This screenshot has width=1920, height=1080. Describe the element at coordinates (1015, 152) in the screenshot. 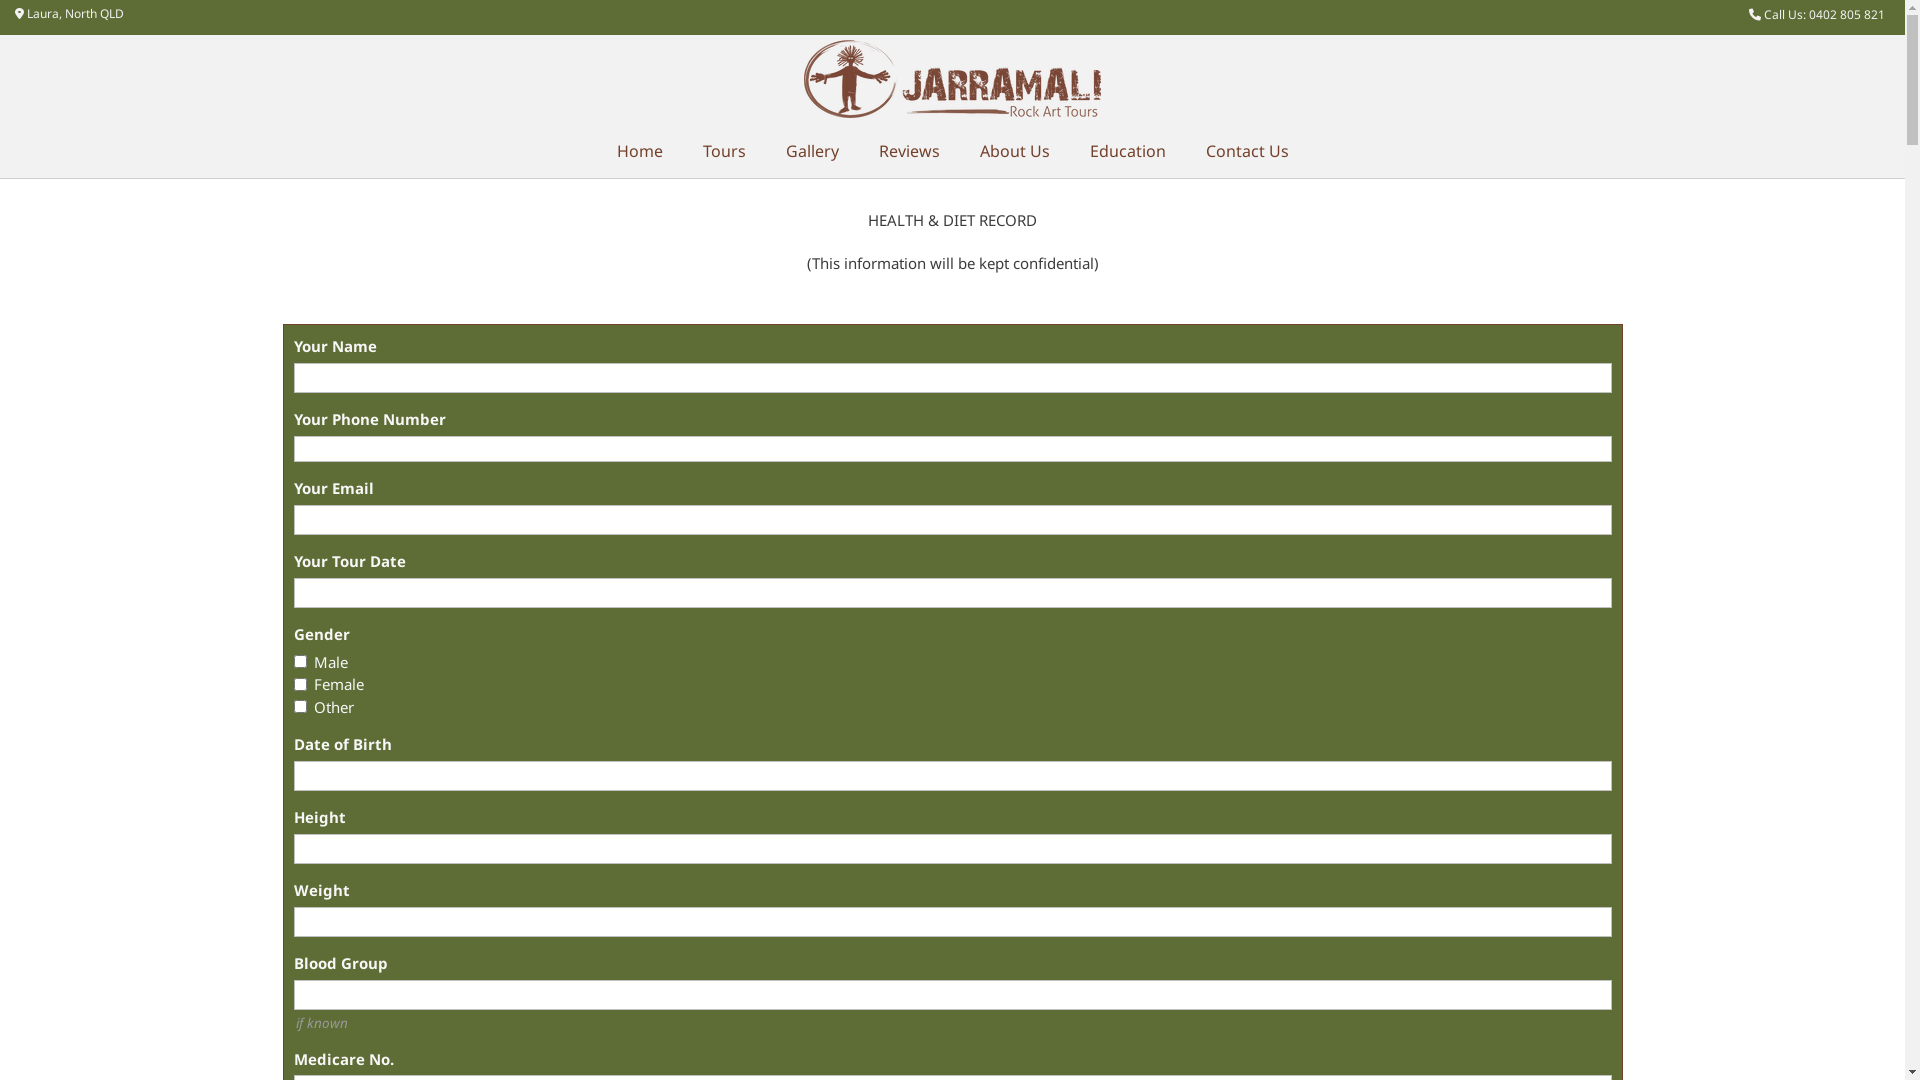

I see `About Us` at that location.